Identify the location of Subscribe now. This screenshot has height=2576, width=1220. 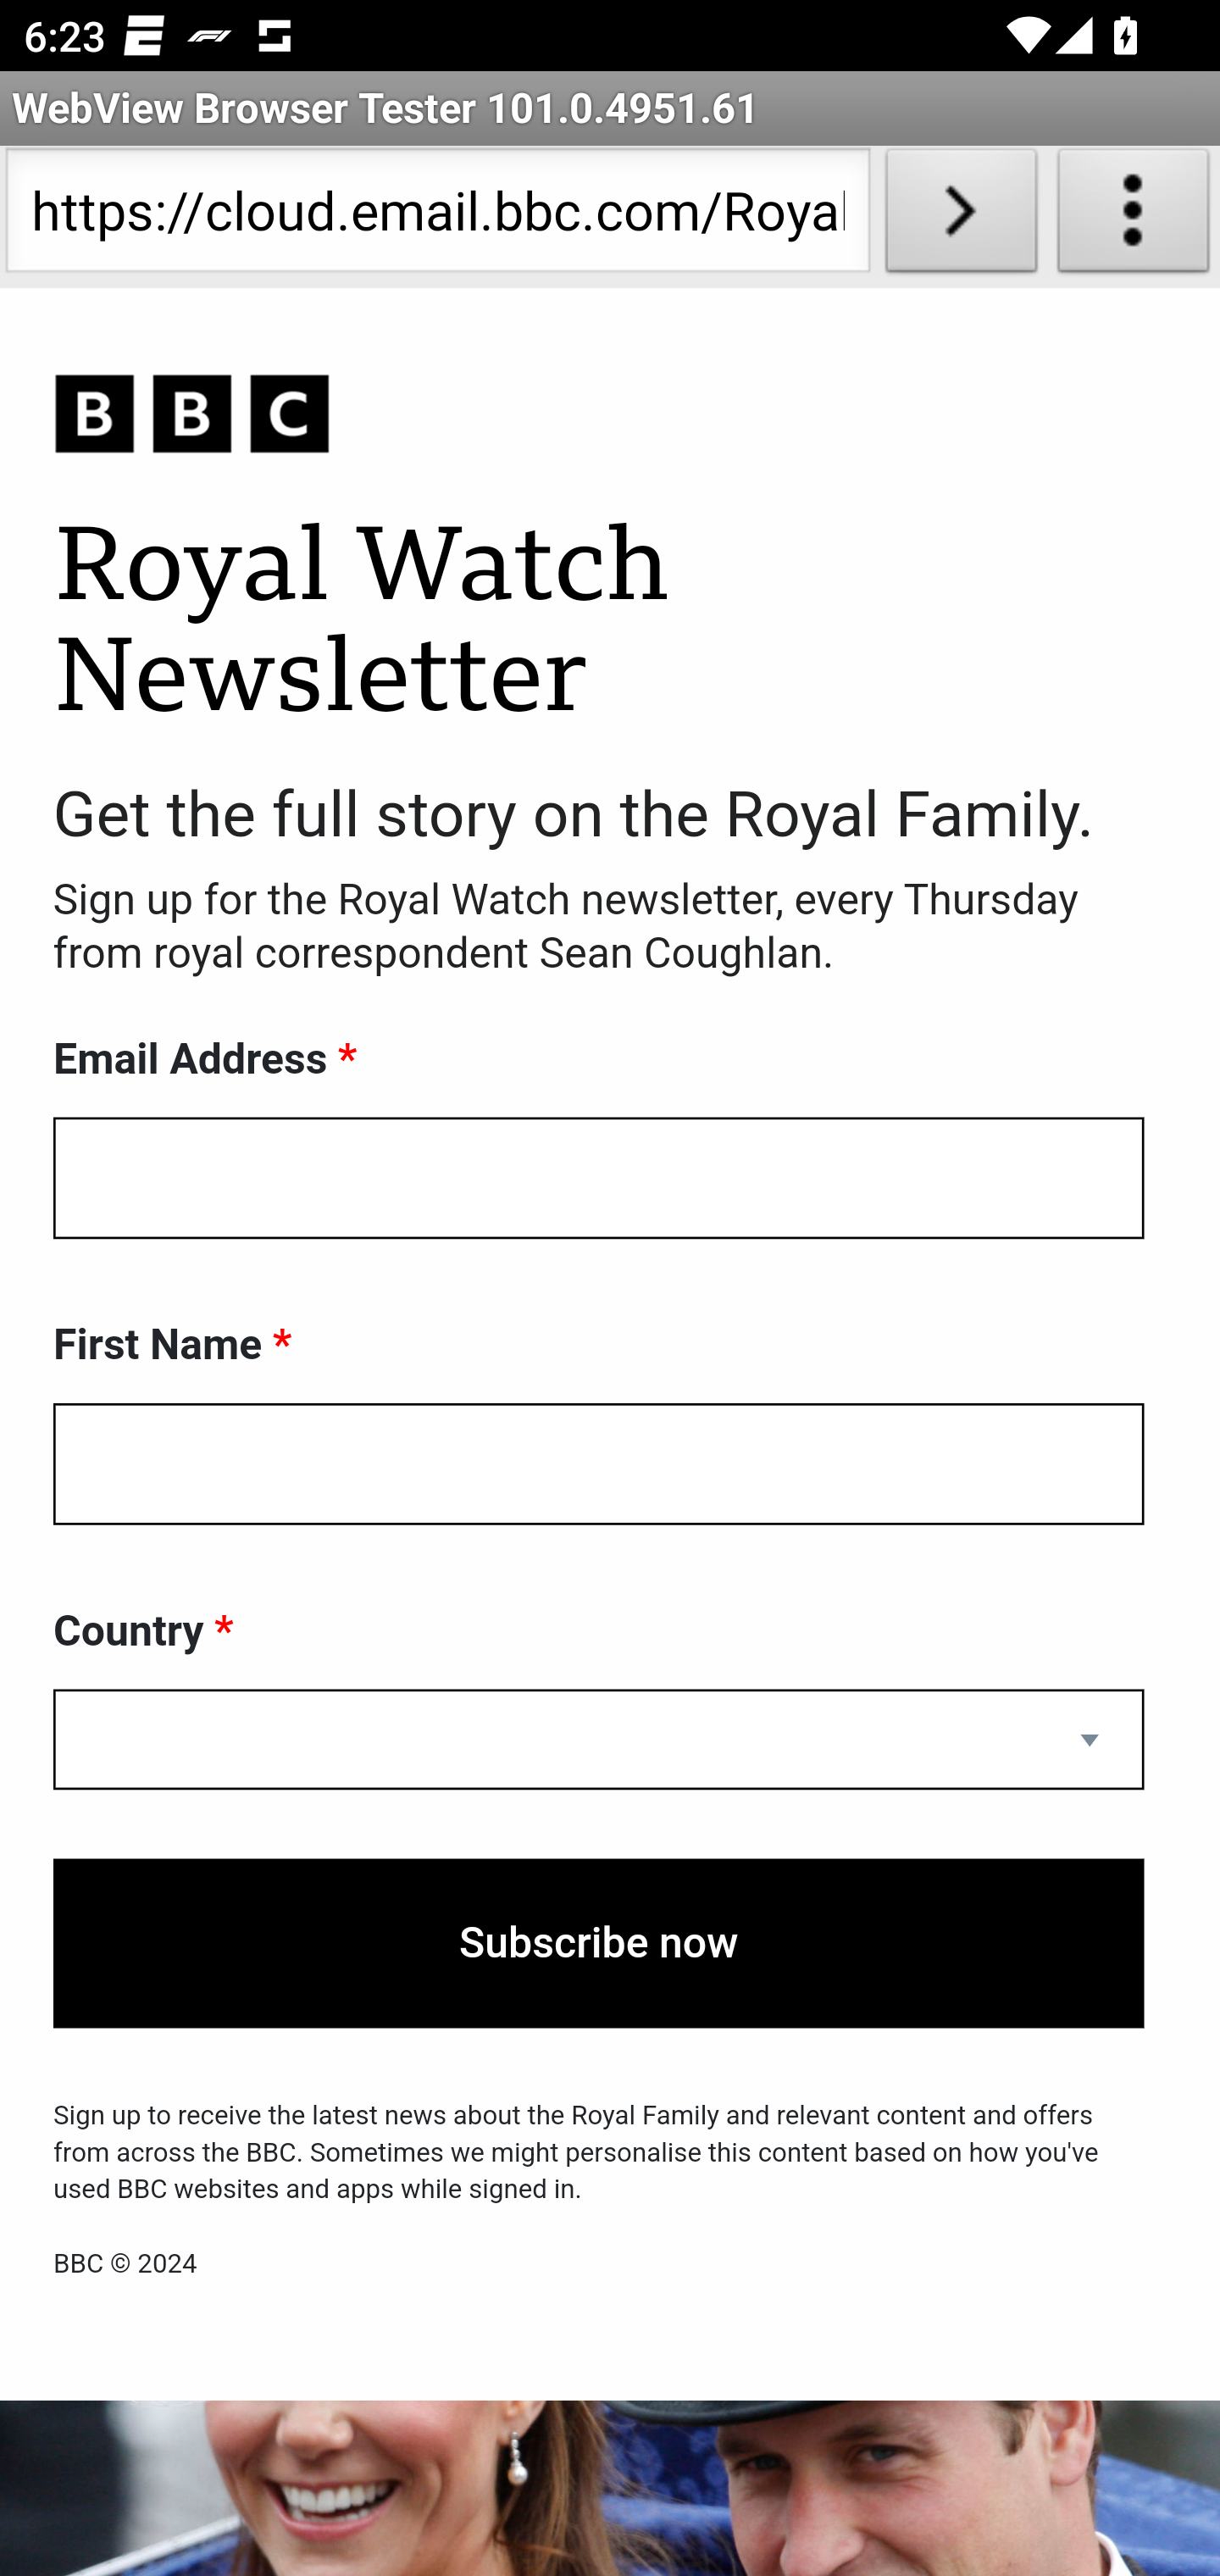
(599, 1943).